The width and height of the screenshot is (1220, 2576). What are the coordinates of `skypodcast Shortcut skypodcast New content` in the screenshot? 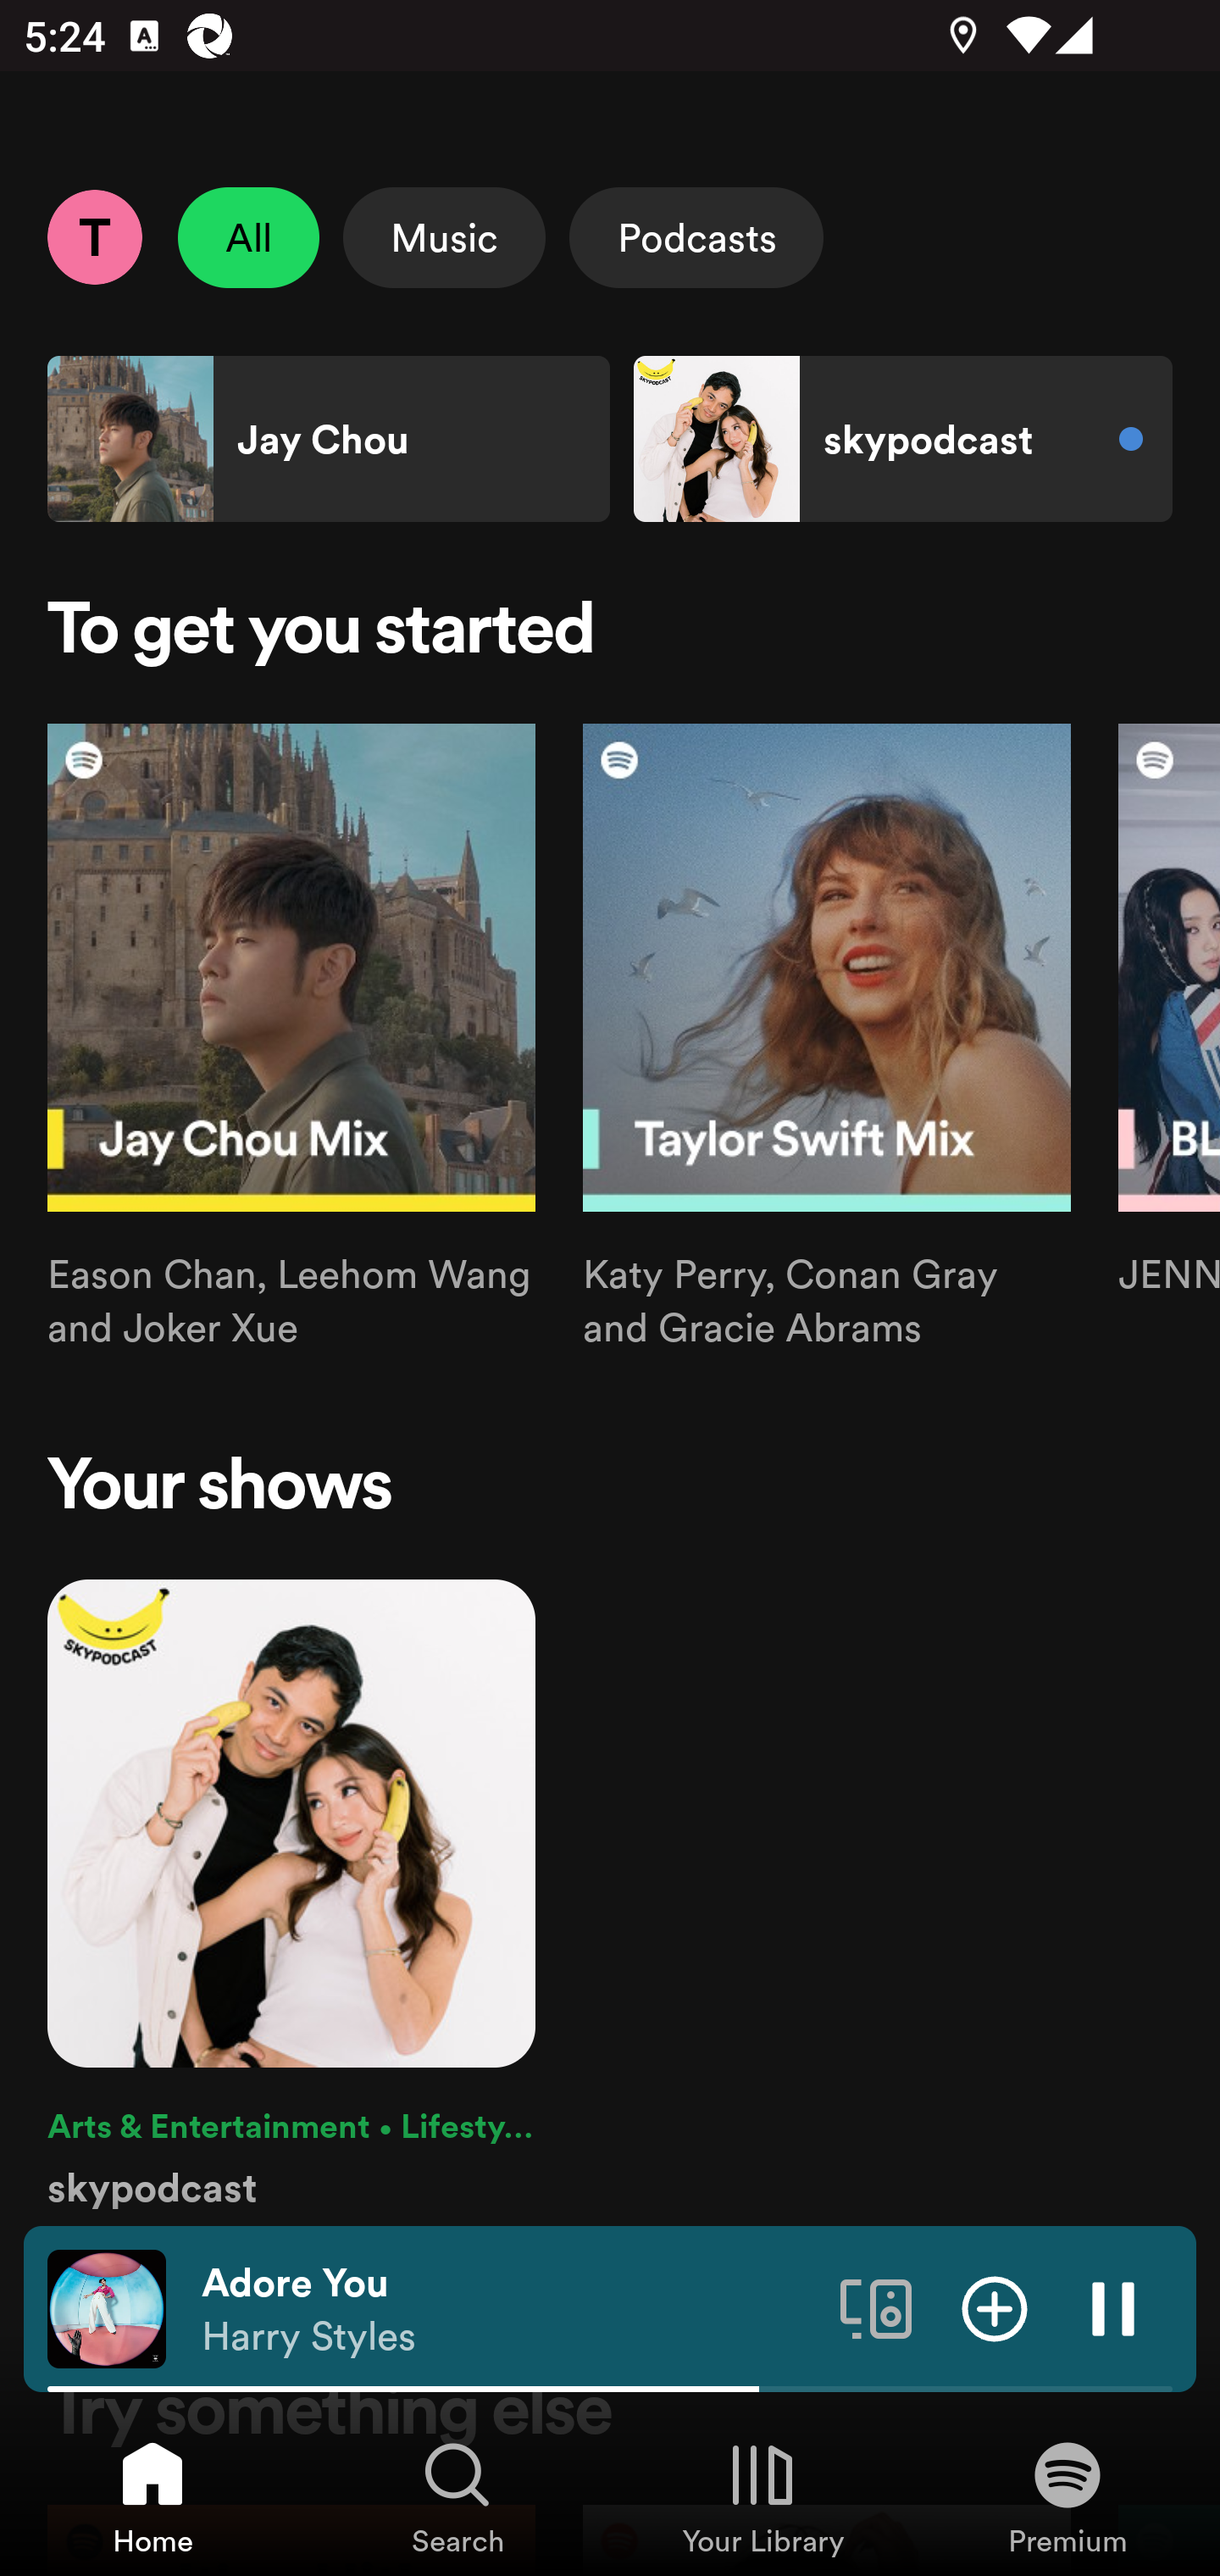 It's located at (902, 439).